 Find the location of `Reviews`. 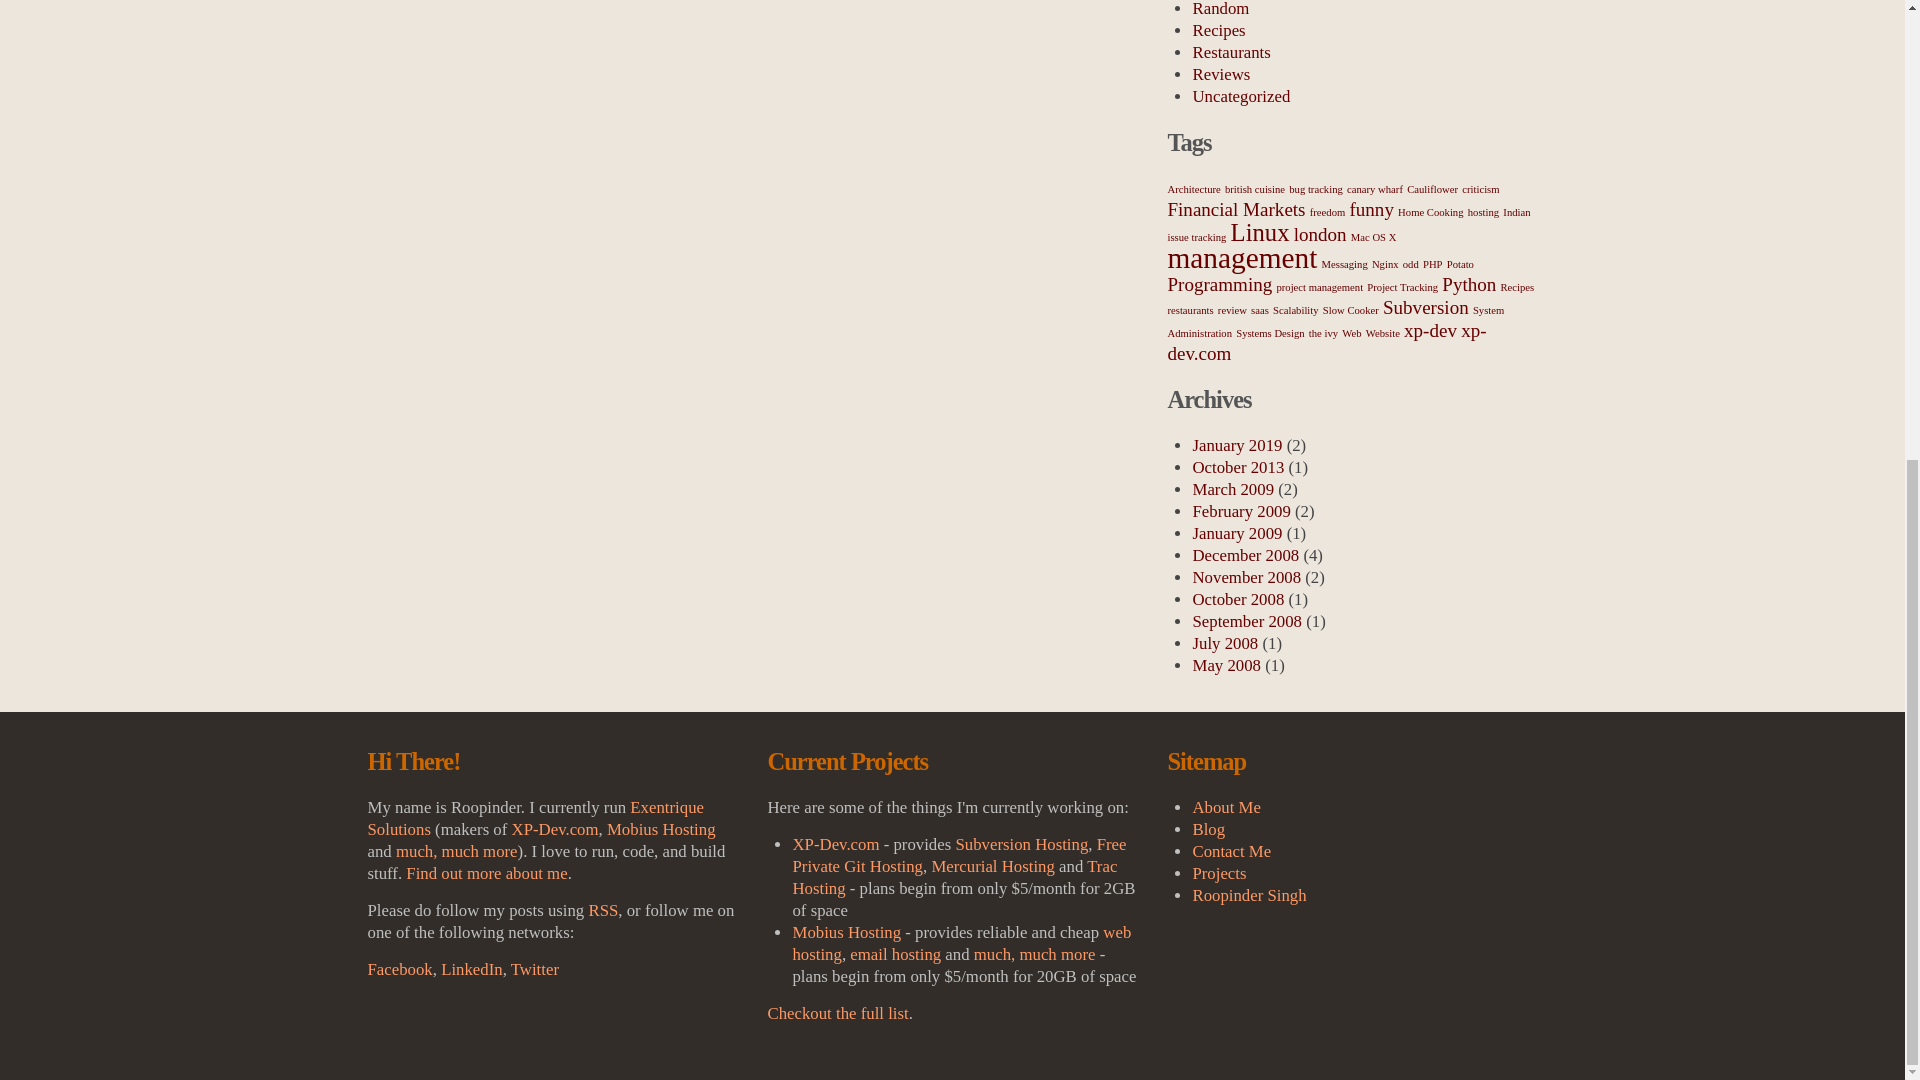

Reviews is located at coordinates (1220, 74).